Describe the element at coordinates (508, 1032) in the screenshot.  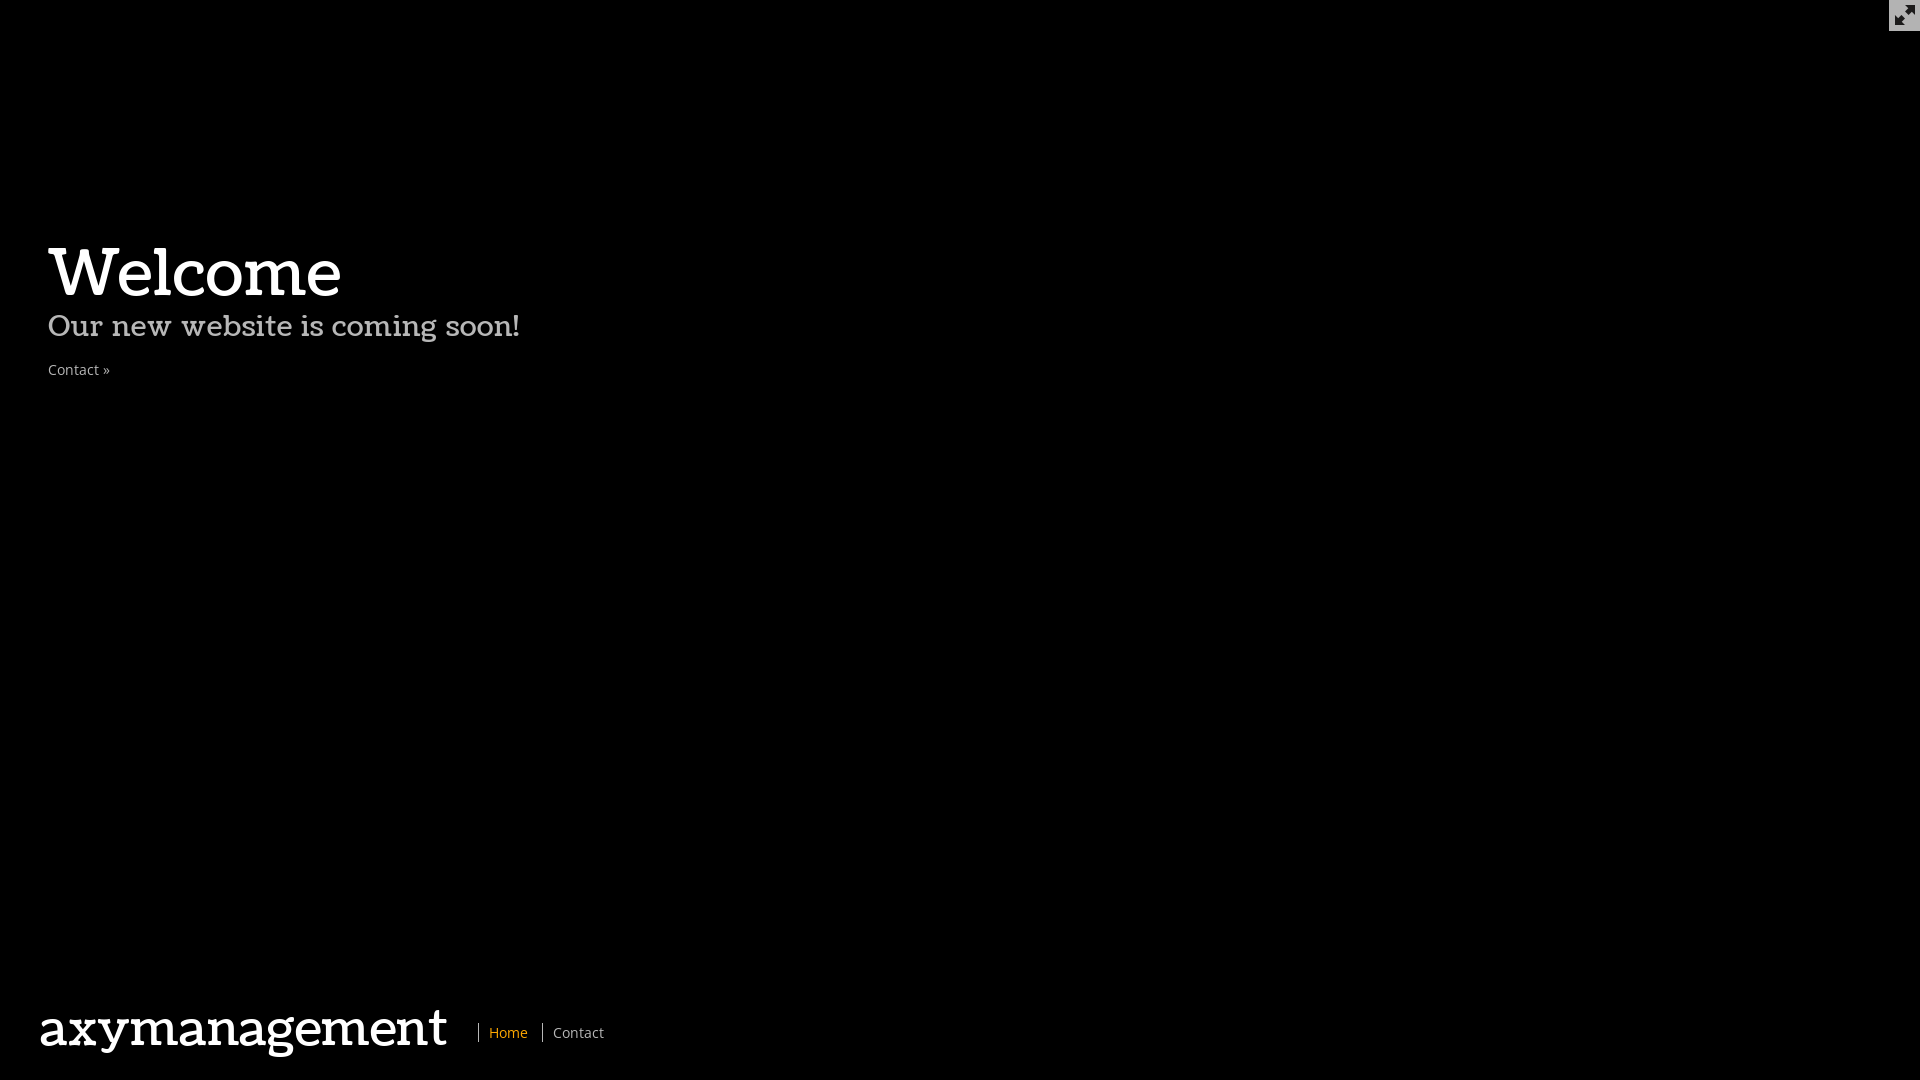
I see `Home` at that location.